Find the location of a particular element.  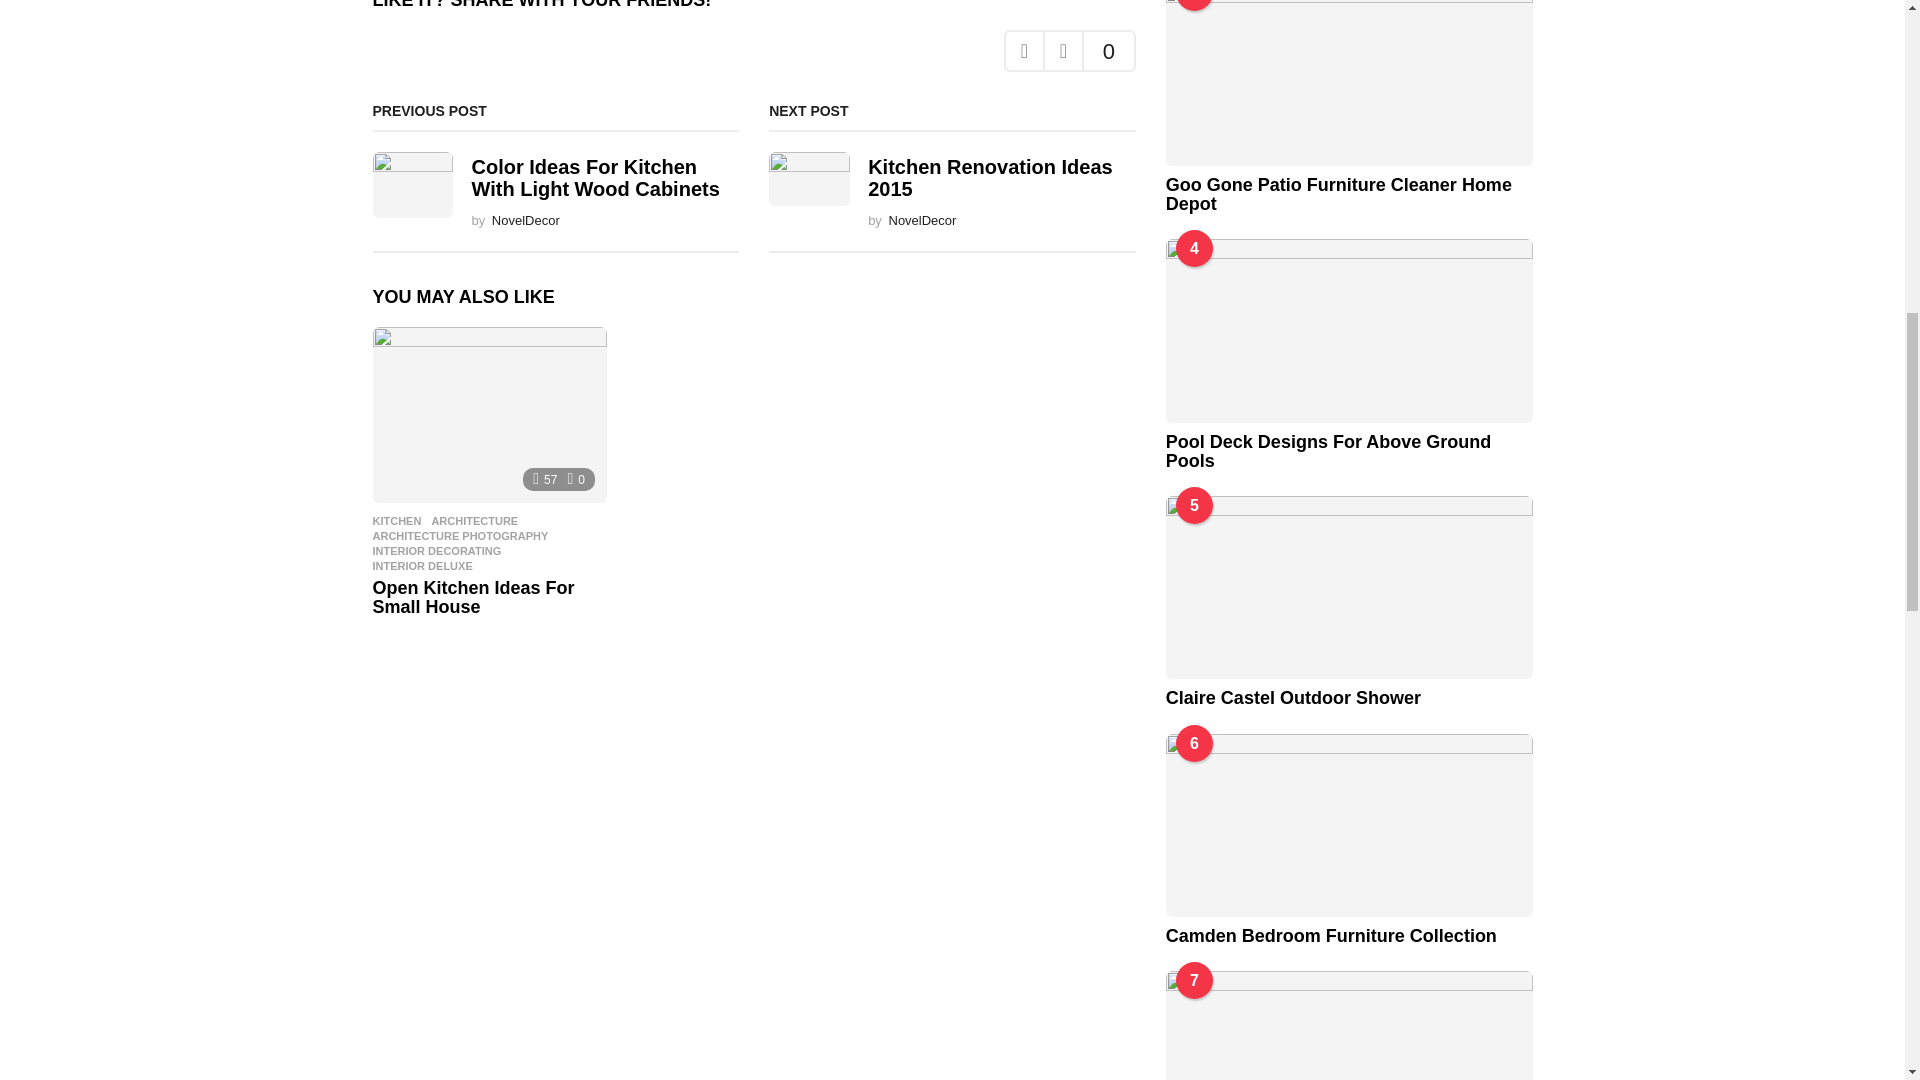

Pool Deck Designs For Above Ground Pools is located at coordinates (1348, 330).